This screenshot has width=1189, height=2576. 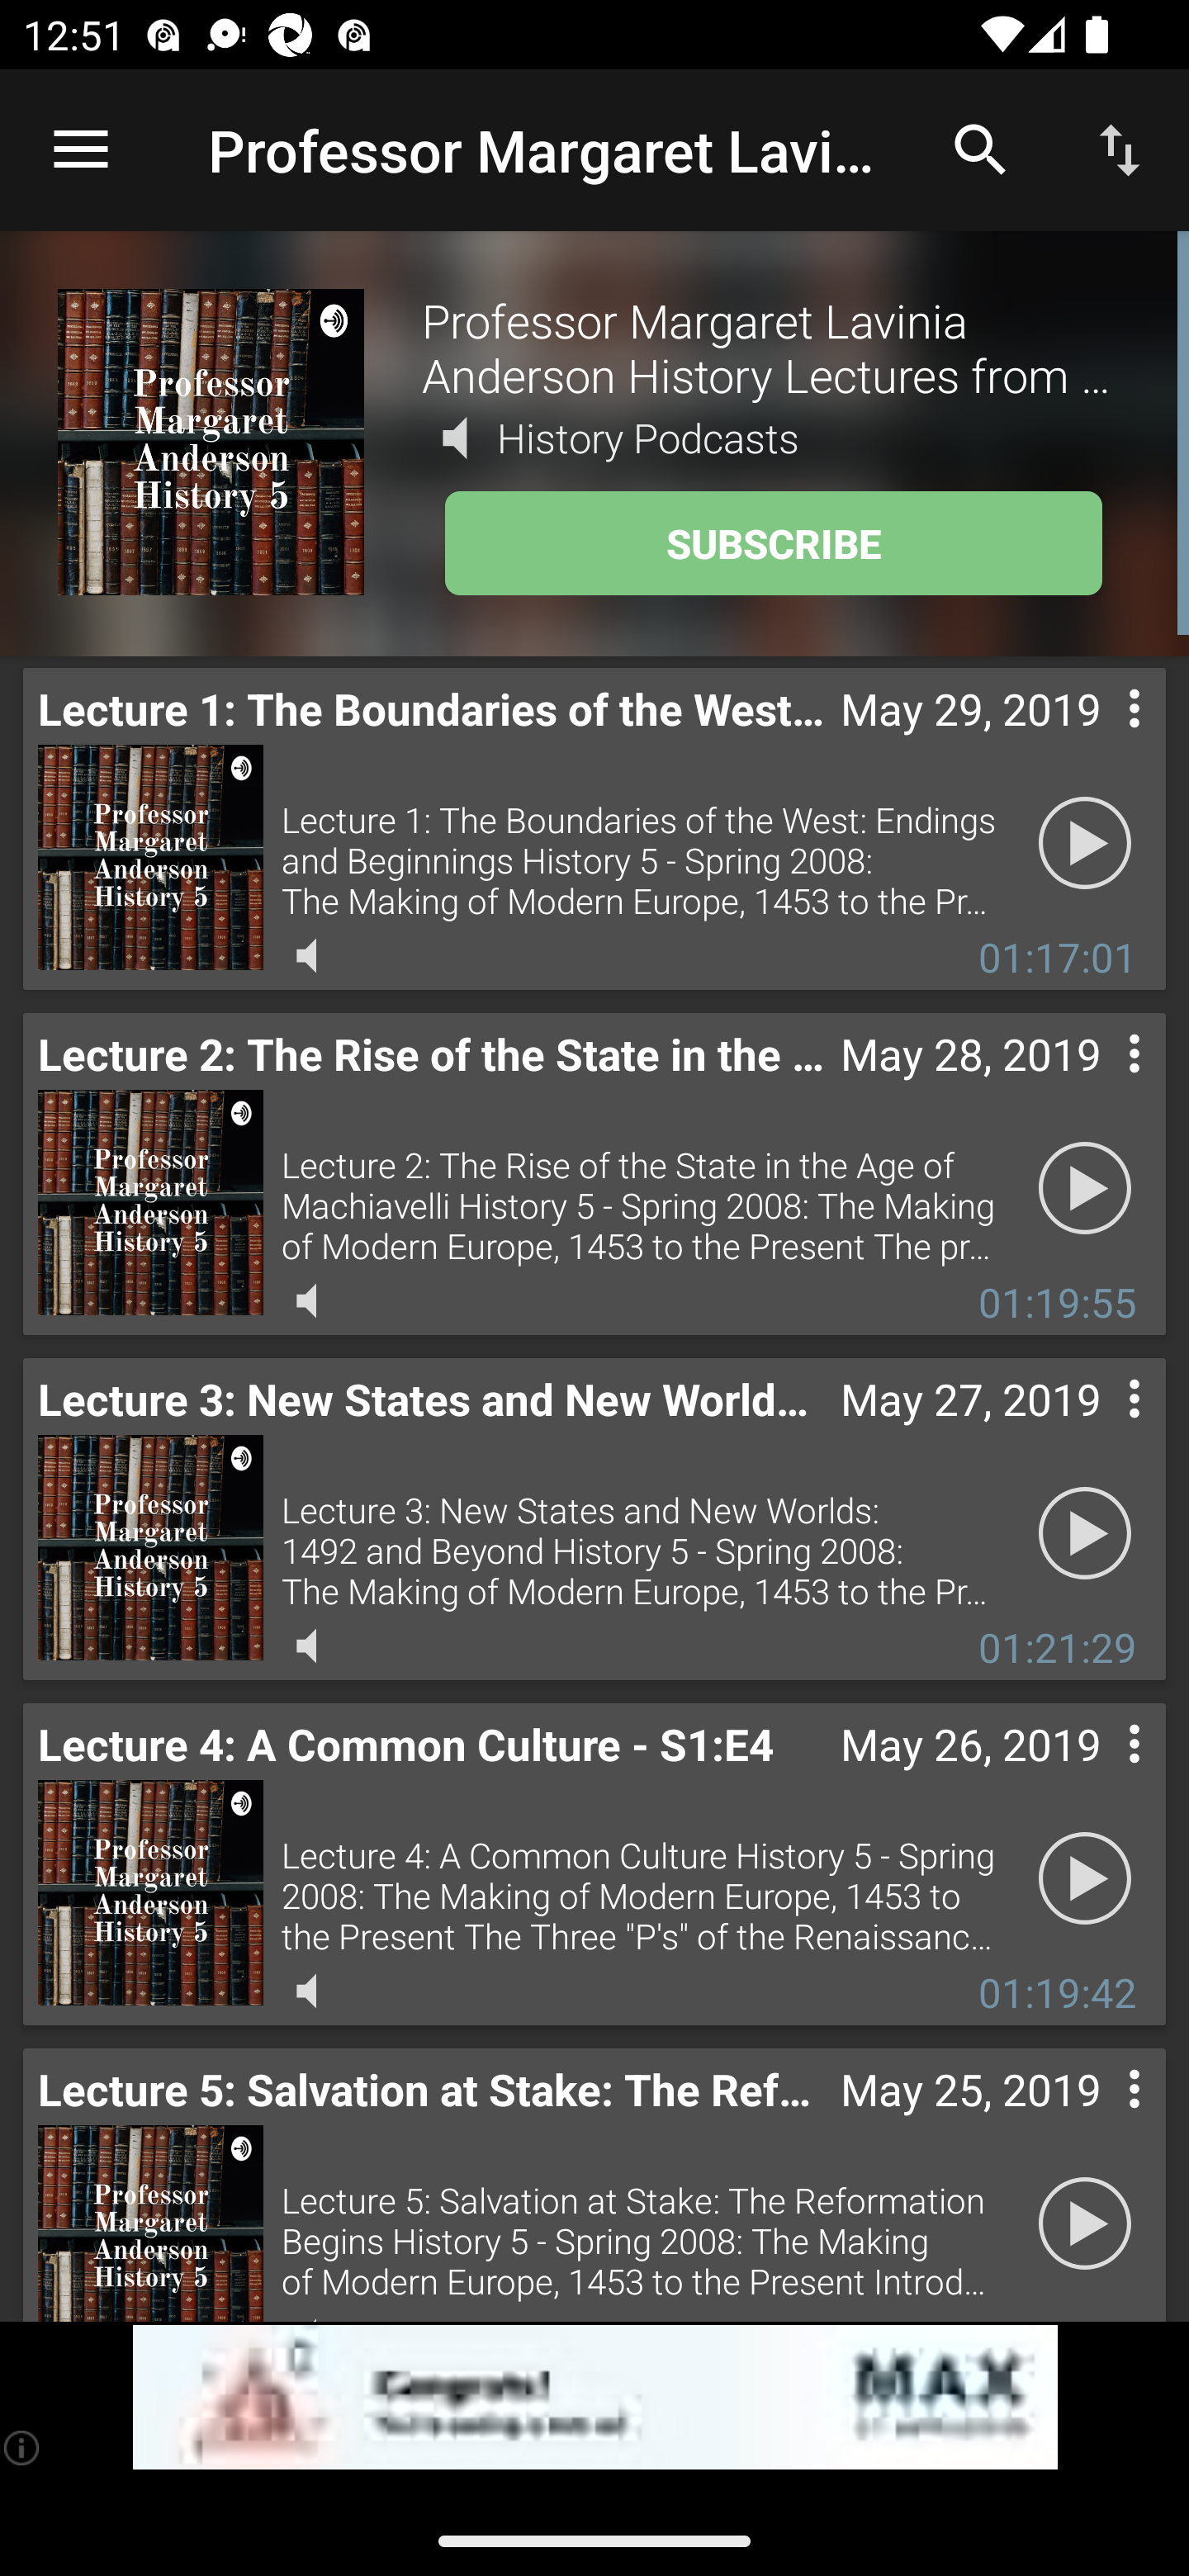 I want to click on Contextual menu, so click(x=1098, y=2121).